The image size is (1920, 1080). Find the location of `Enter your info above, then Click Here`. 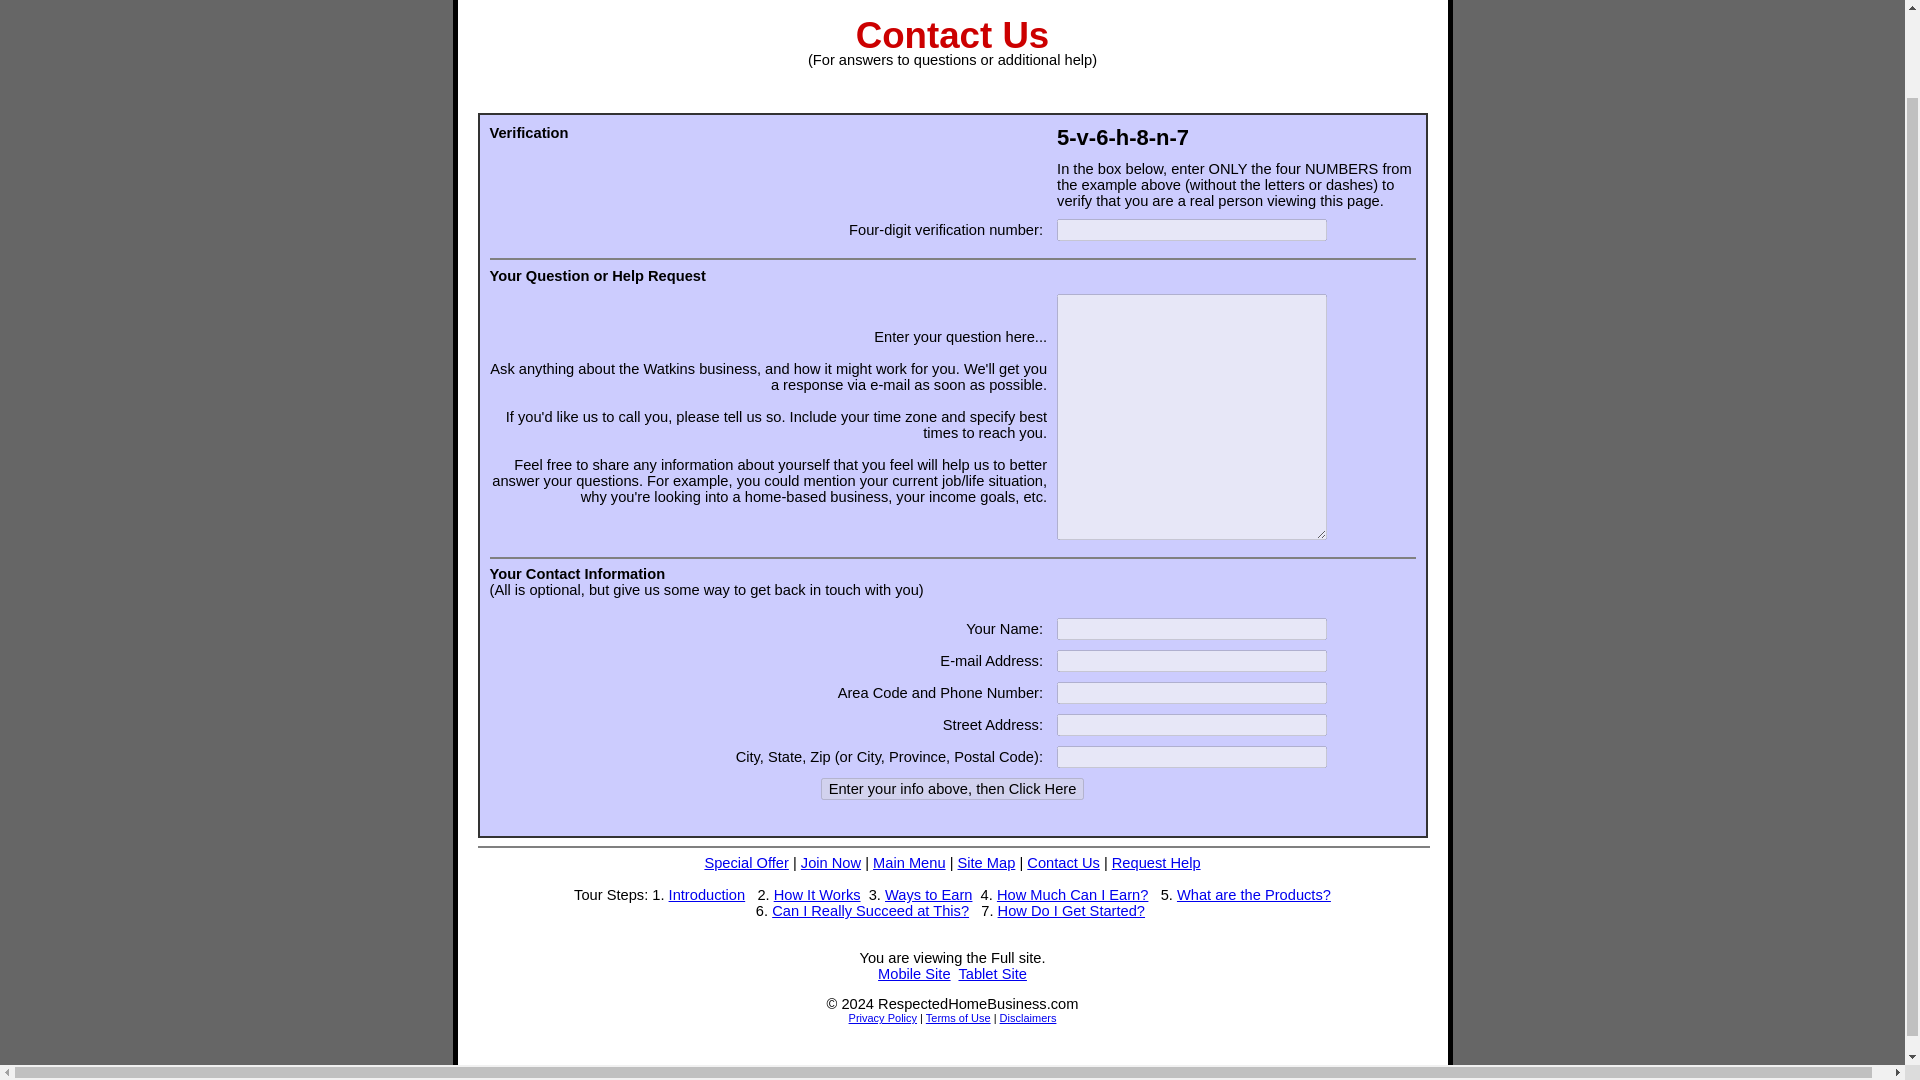

Enter your info above, then Click Here is located at coordinates (952, 788).